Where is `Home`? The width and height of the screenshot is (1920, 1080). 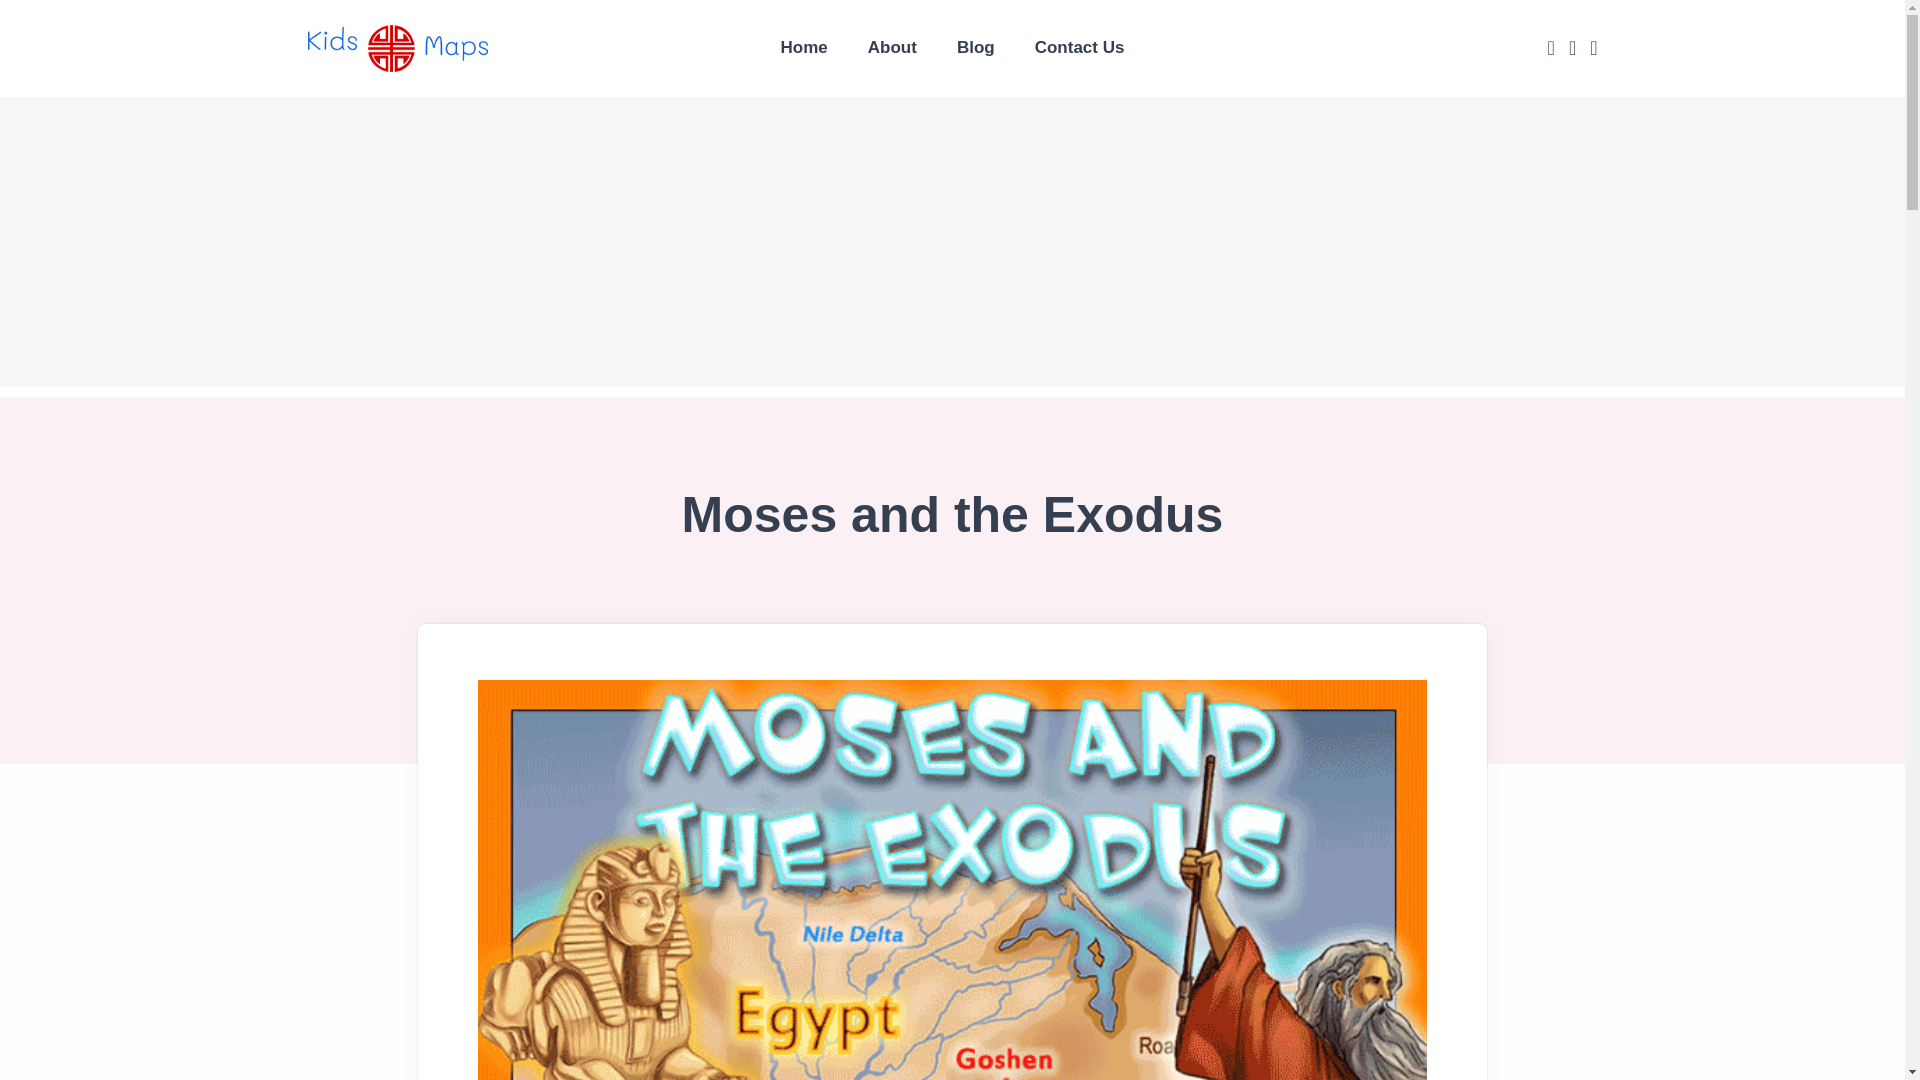
Home is located at coordinates (804, 48).